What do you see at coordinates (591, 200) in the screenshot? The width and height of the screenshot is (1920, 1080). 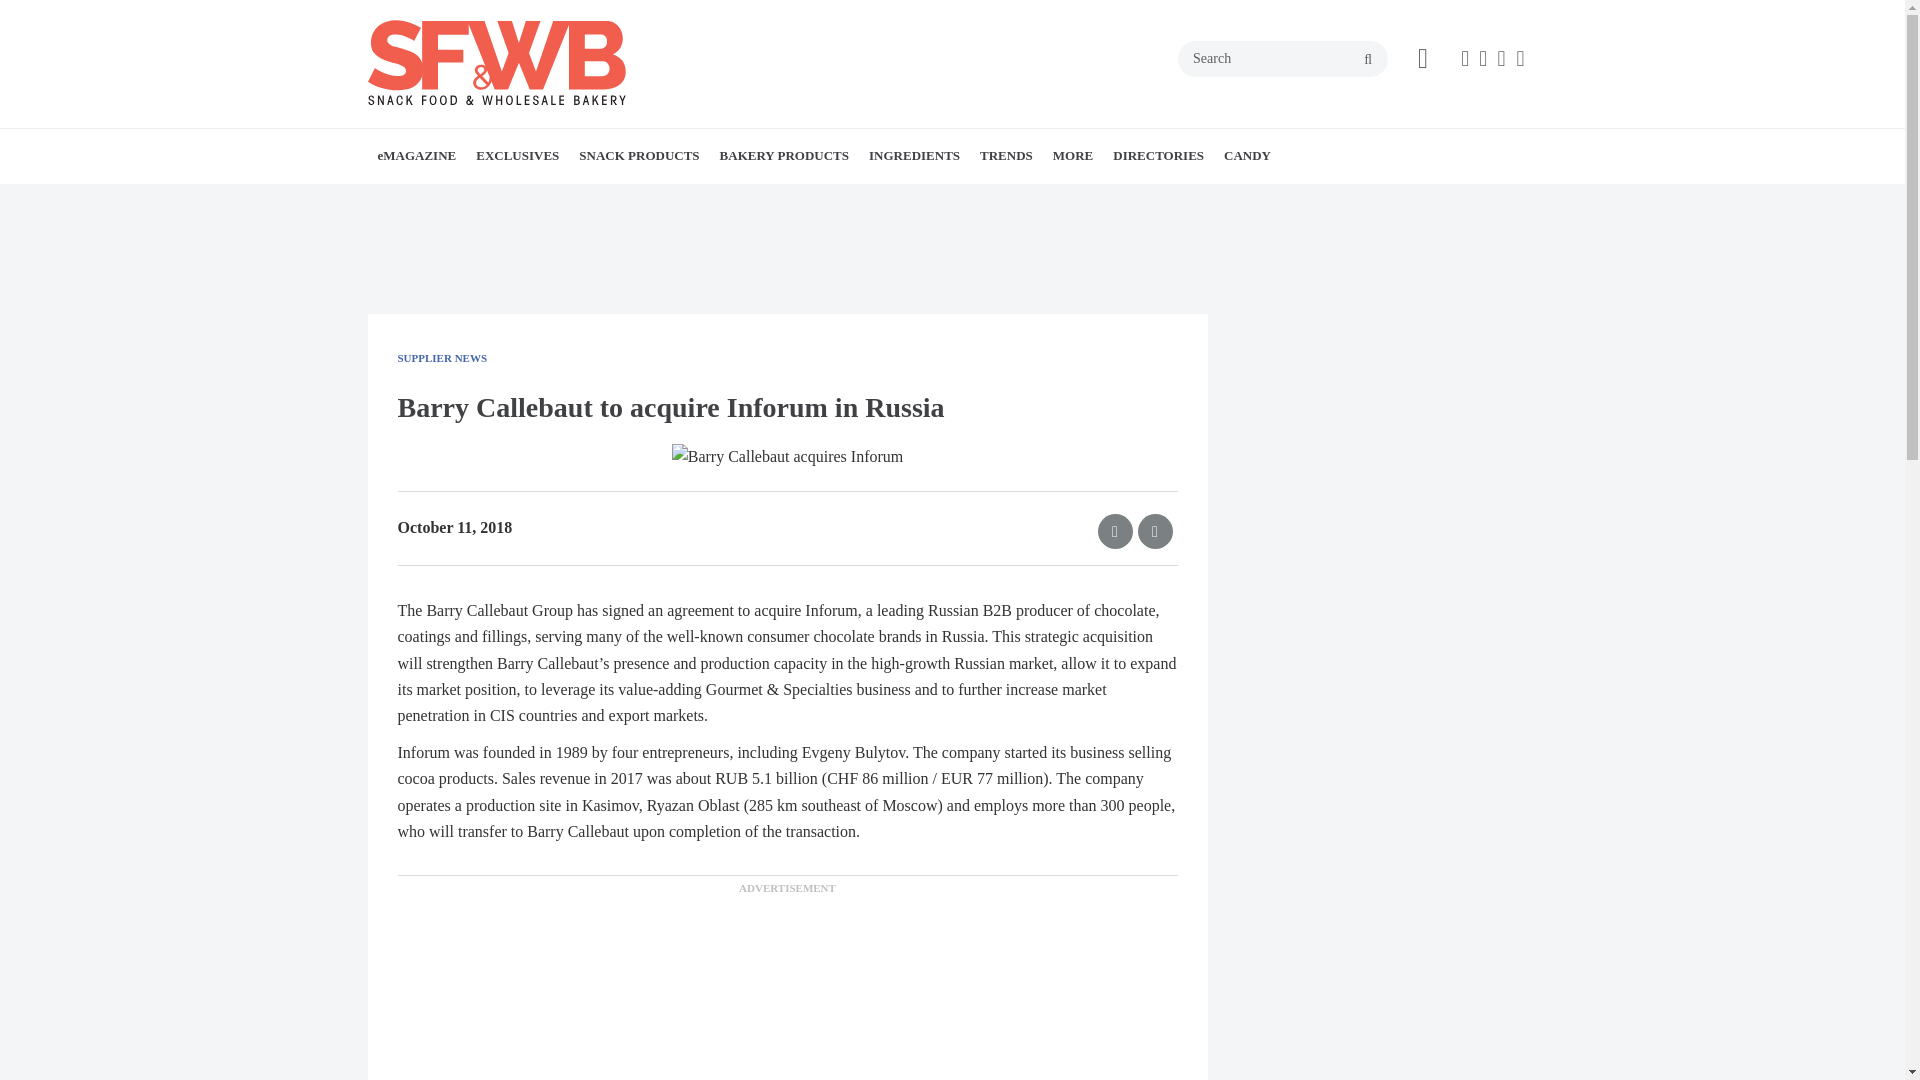 I see `EQUIPMENT` at bounding box center [591, 200].